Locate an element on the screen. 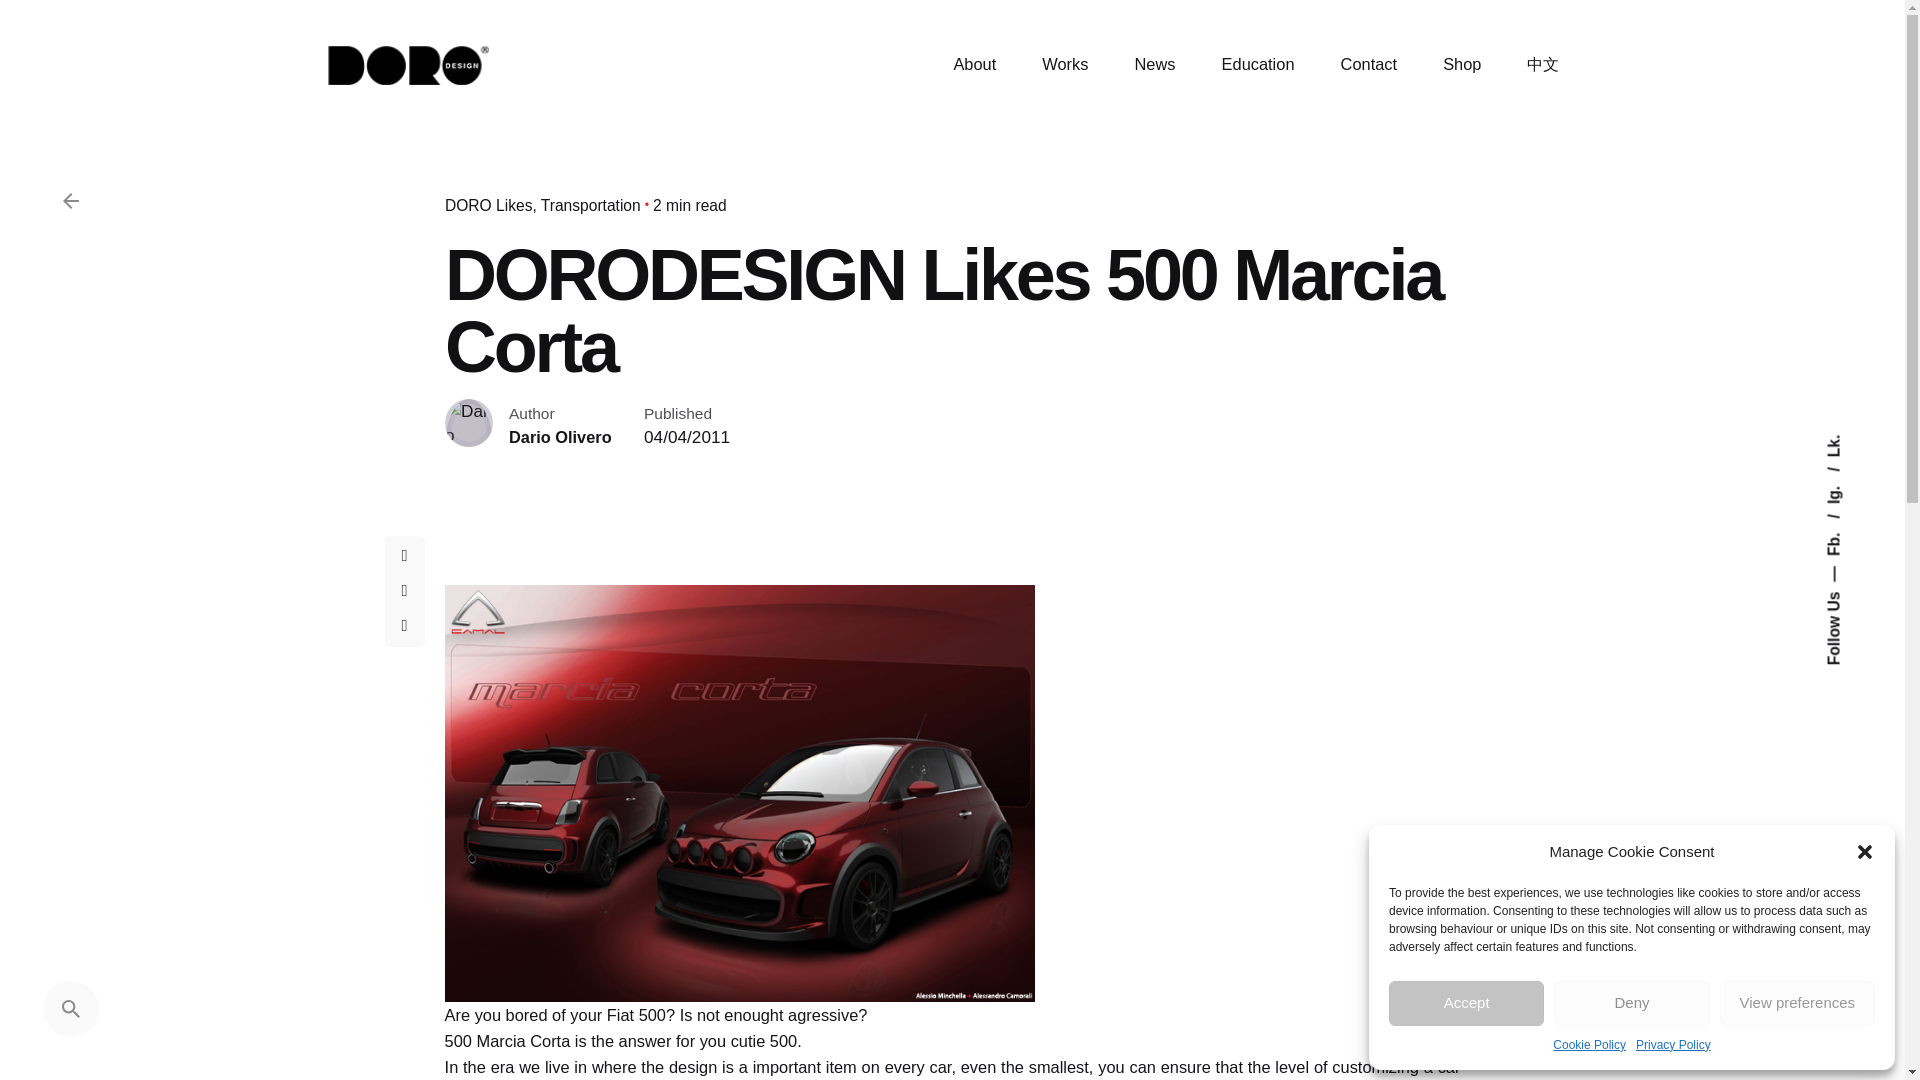 The width and height of the screenshot is (1920, 1080). News is located at coordinates (1154, 65).